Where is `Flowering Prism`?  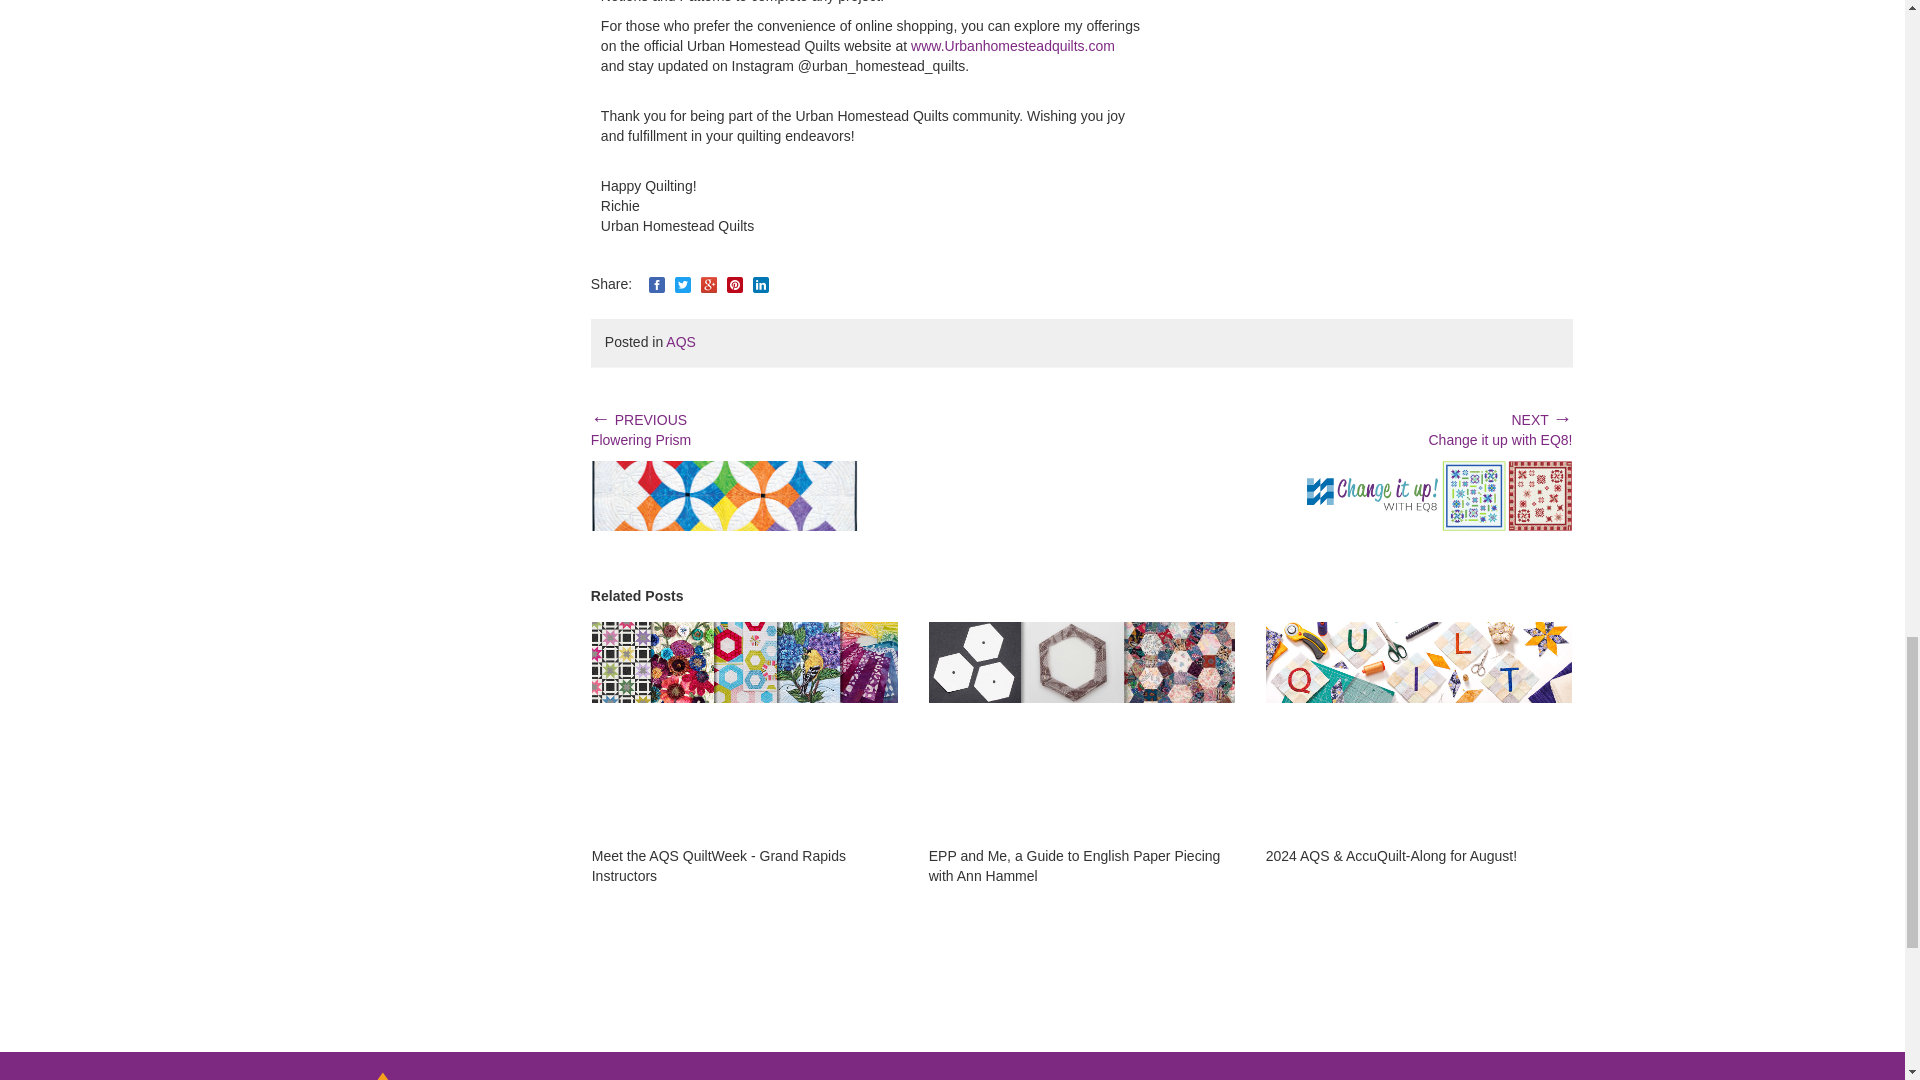
Flowering Prism is located at coordinates (724, 496).